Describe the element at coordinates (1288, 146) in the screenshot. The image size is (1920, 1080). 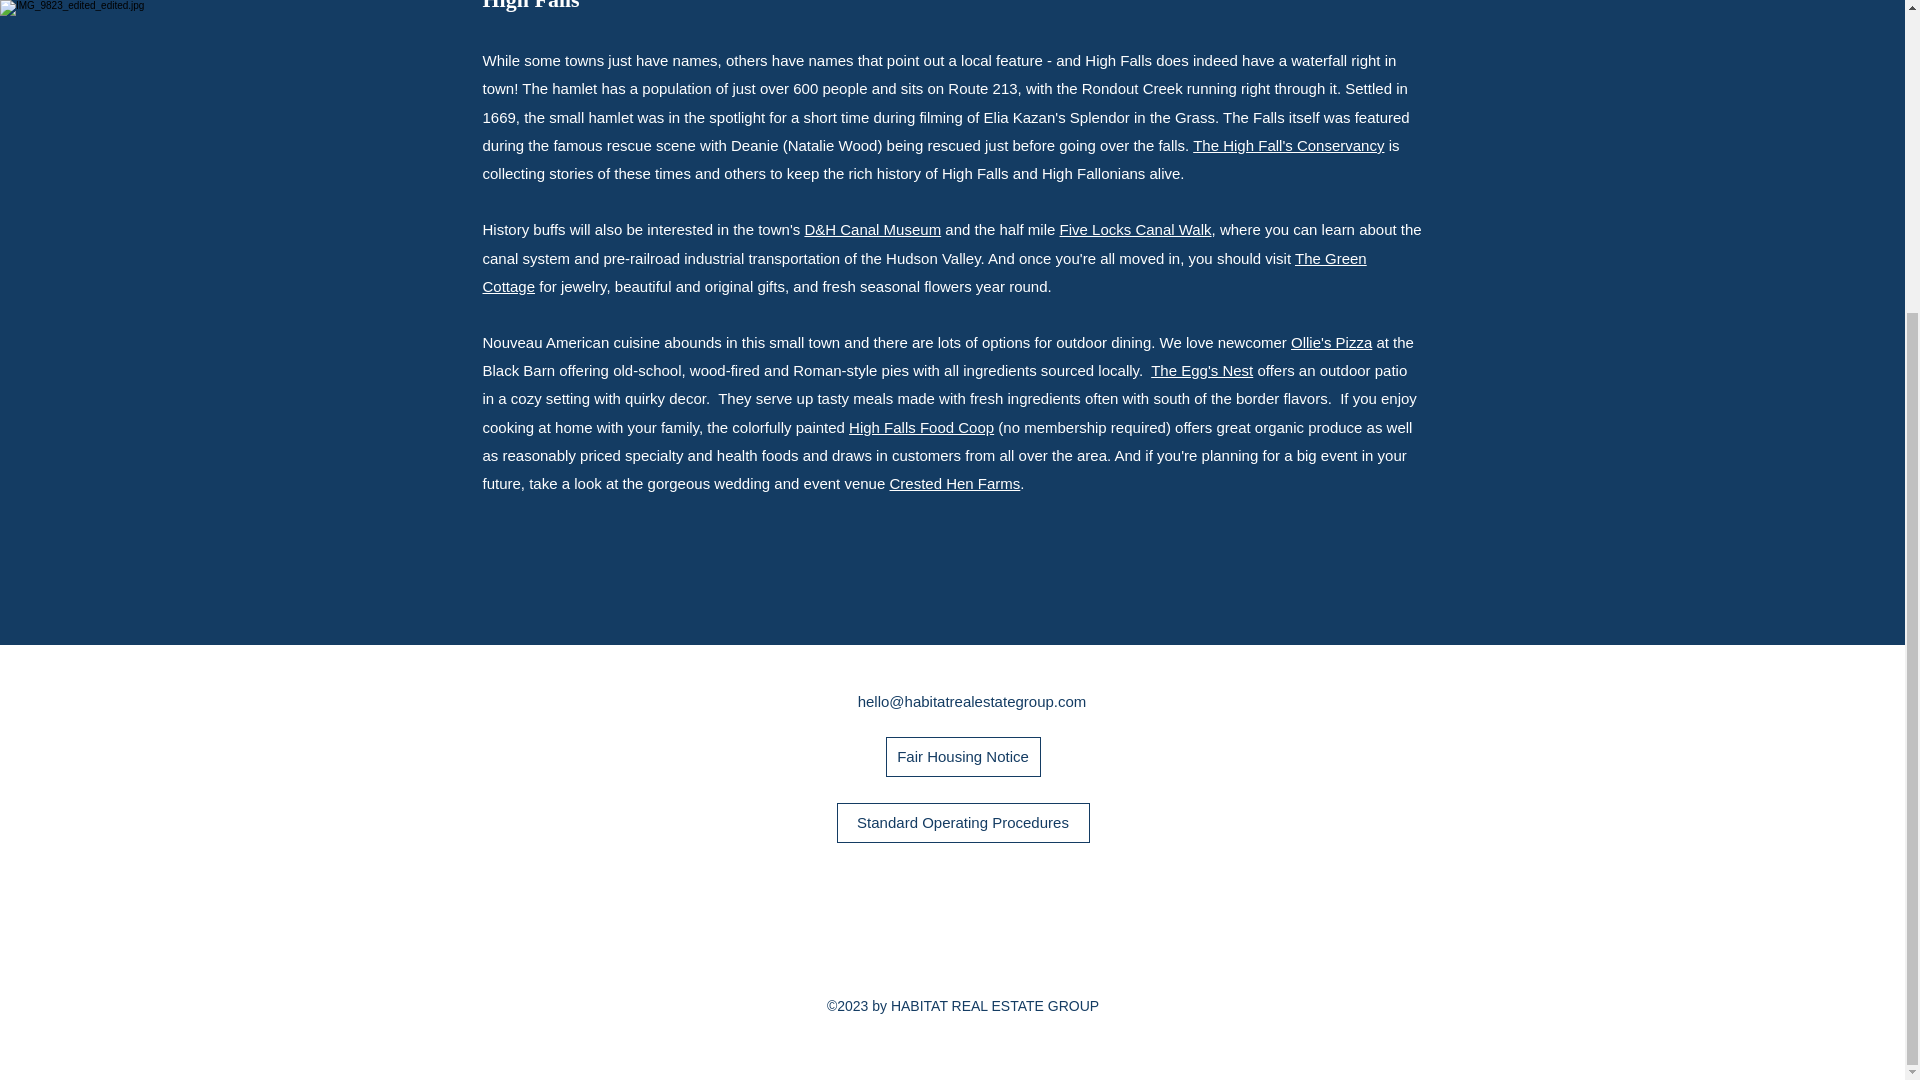
I see `The High Fall's Conservancy` at that location.